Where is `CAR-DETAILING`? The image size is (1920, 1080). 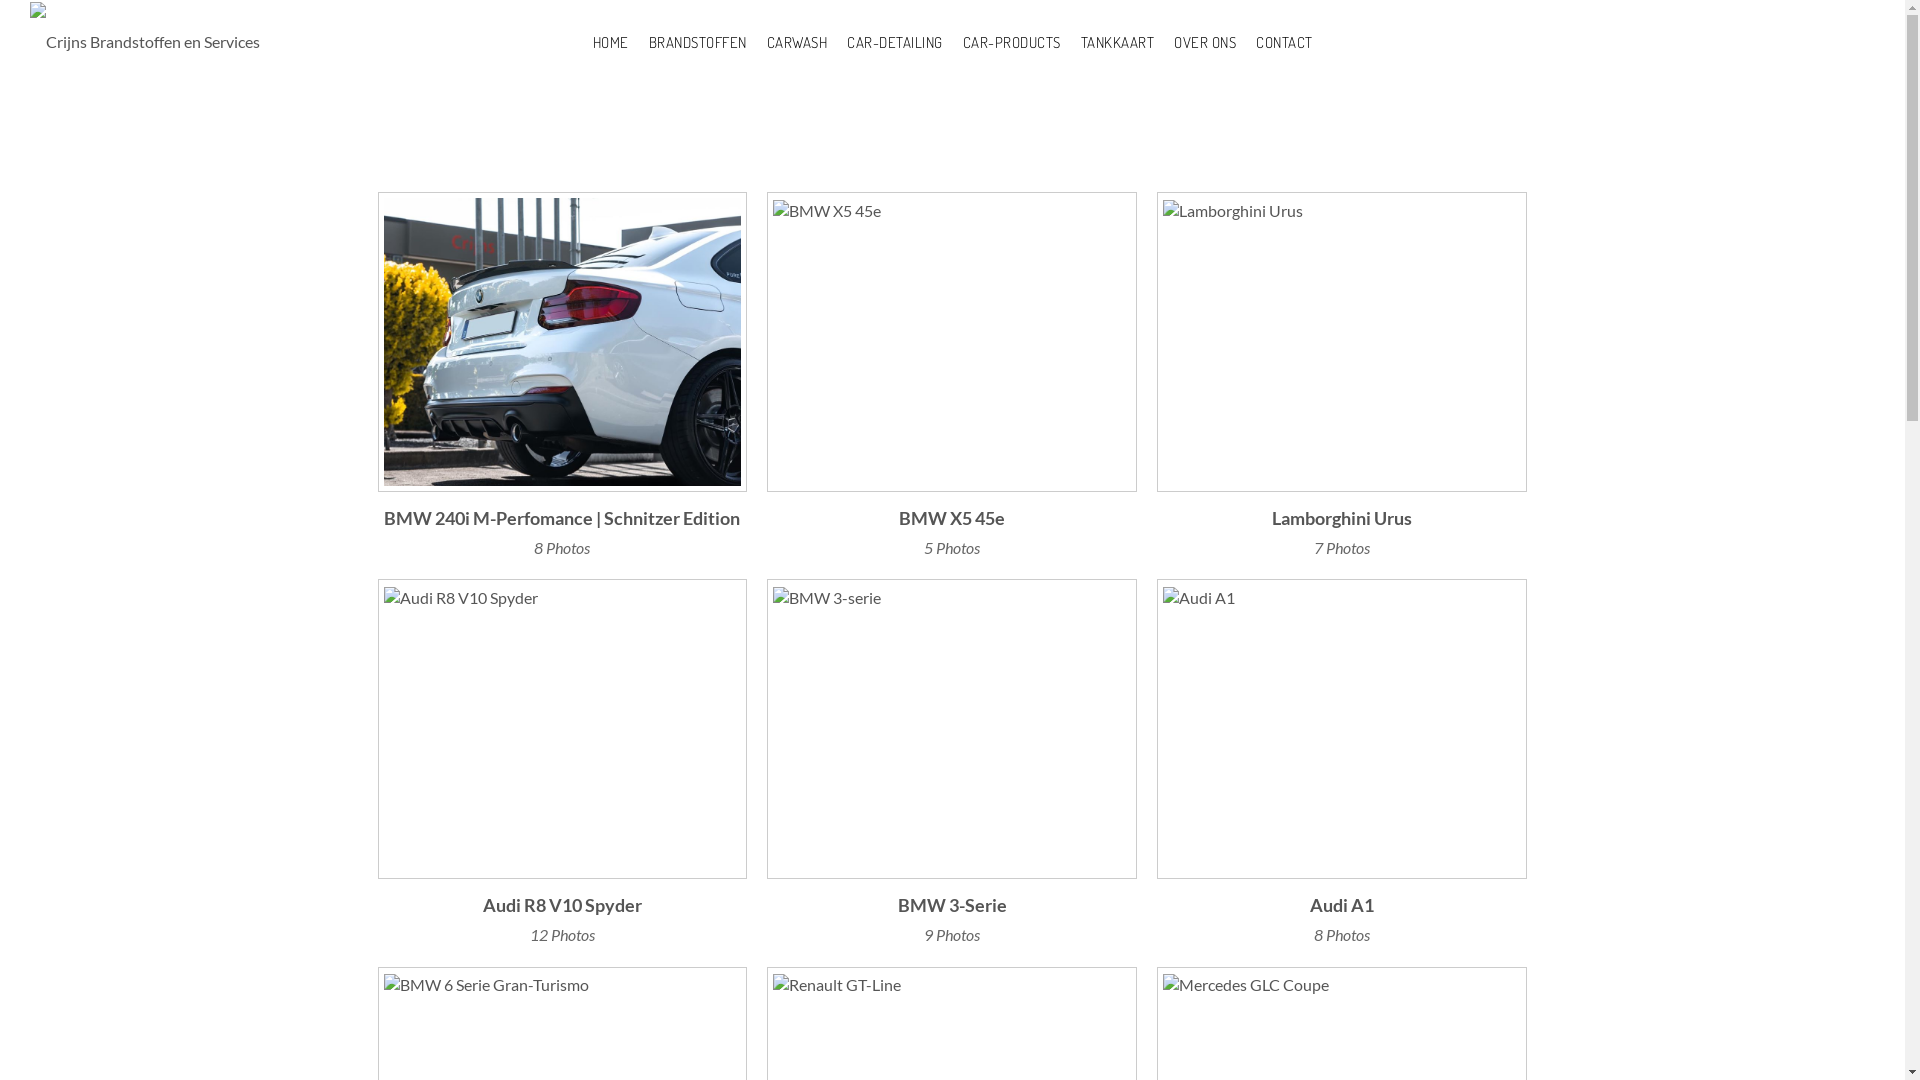 CAR-DETAILING is located at coordinates (895, 43).